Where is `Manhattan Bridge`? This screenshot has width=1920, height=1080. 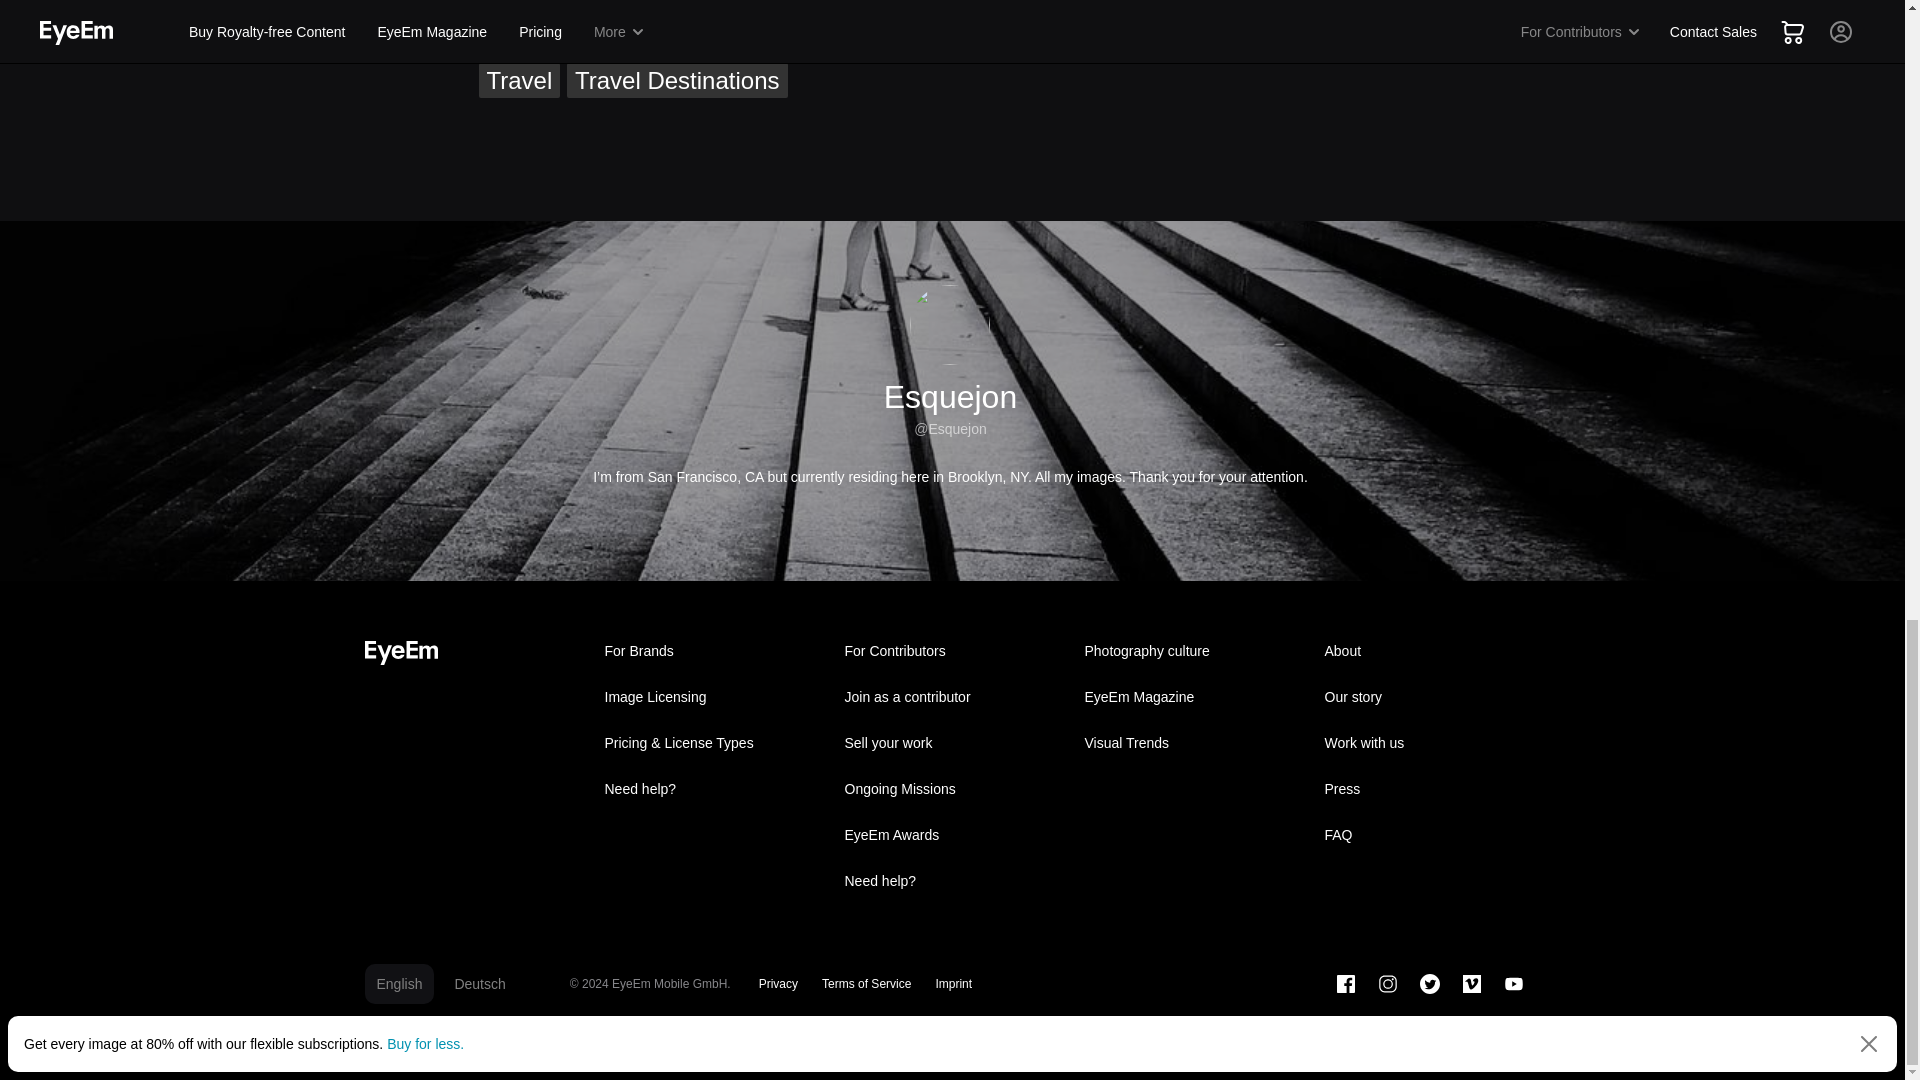
Manhattan Bridge is located at coordinates (580, 9).